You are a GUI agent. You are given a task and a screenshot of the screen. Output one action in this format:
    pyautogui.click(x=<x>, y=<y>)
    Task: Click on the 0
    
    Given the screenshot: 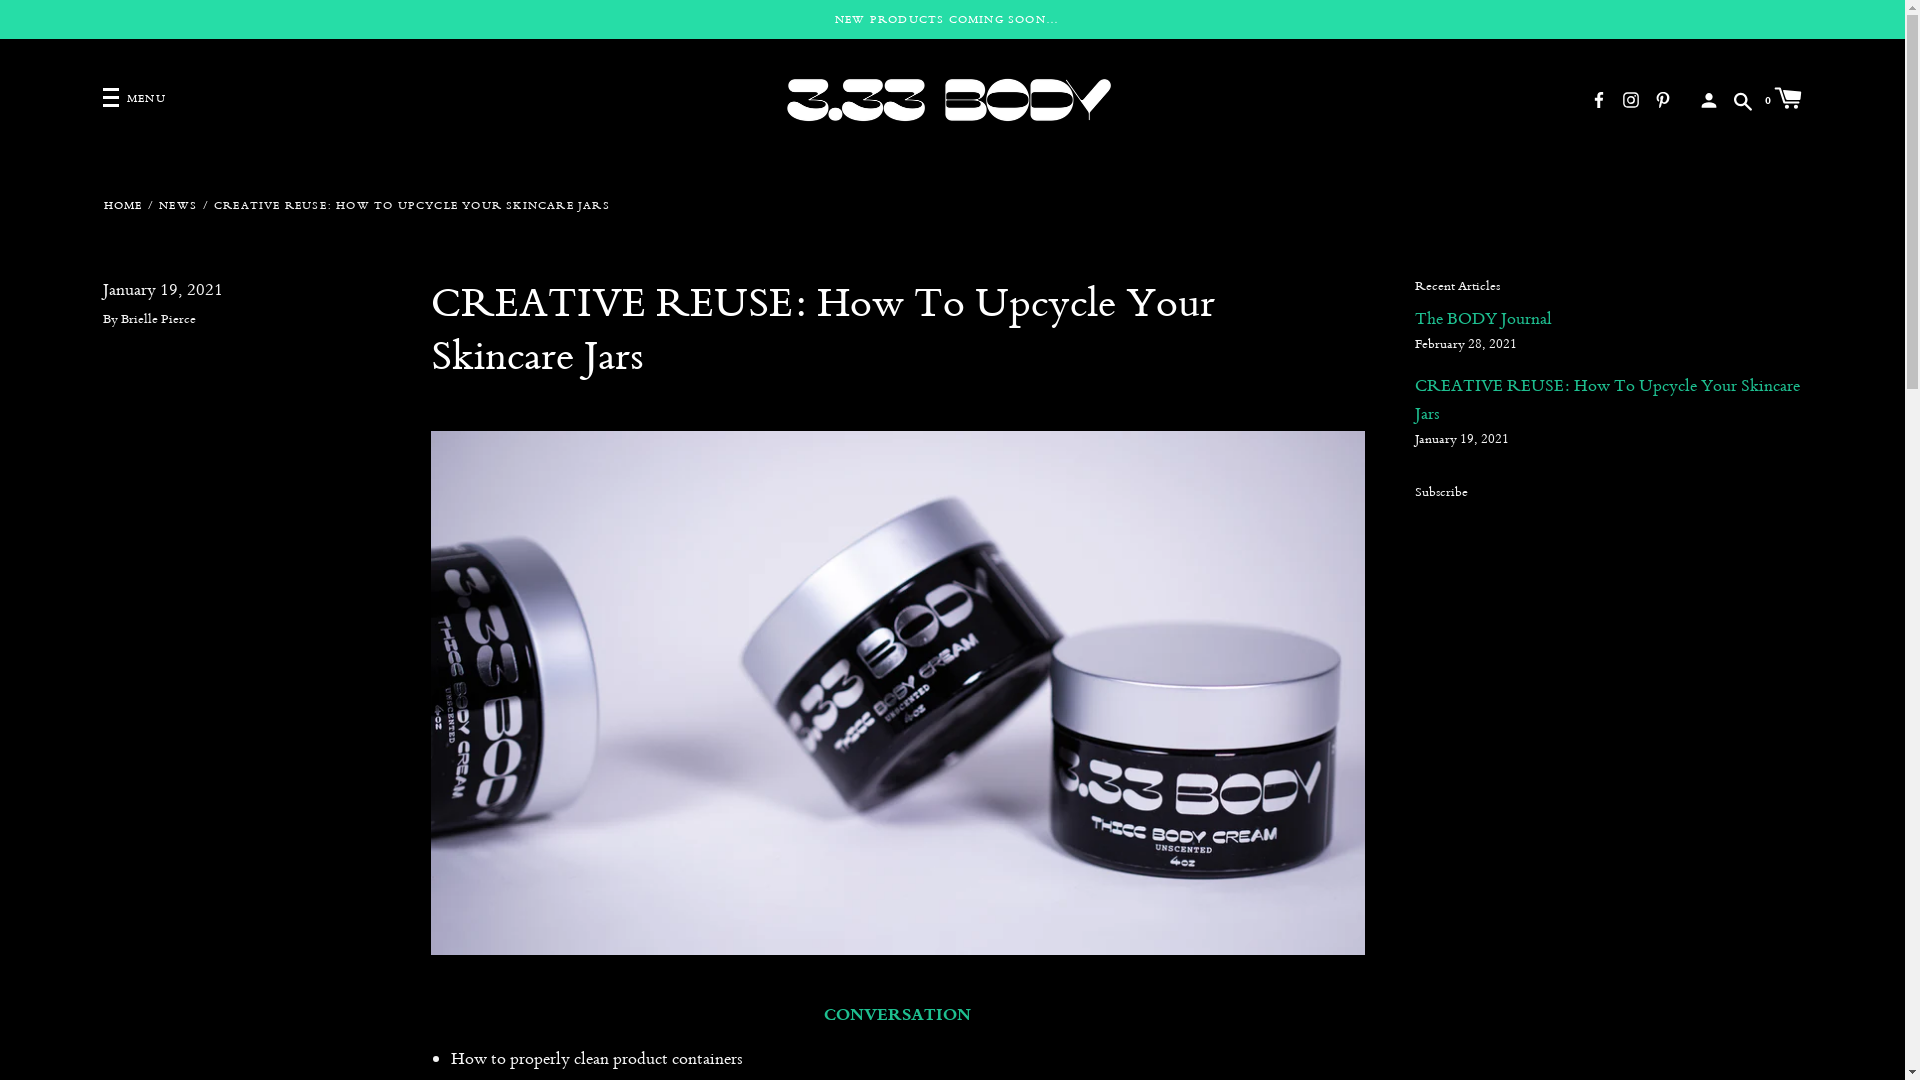 What is the action you would take?
    pyautogui.click(x=1784, y=97)
    